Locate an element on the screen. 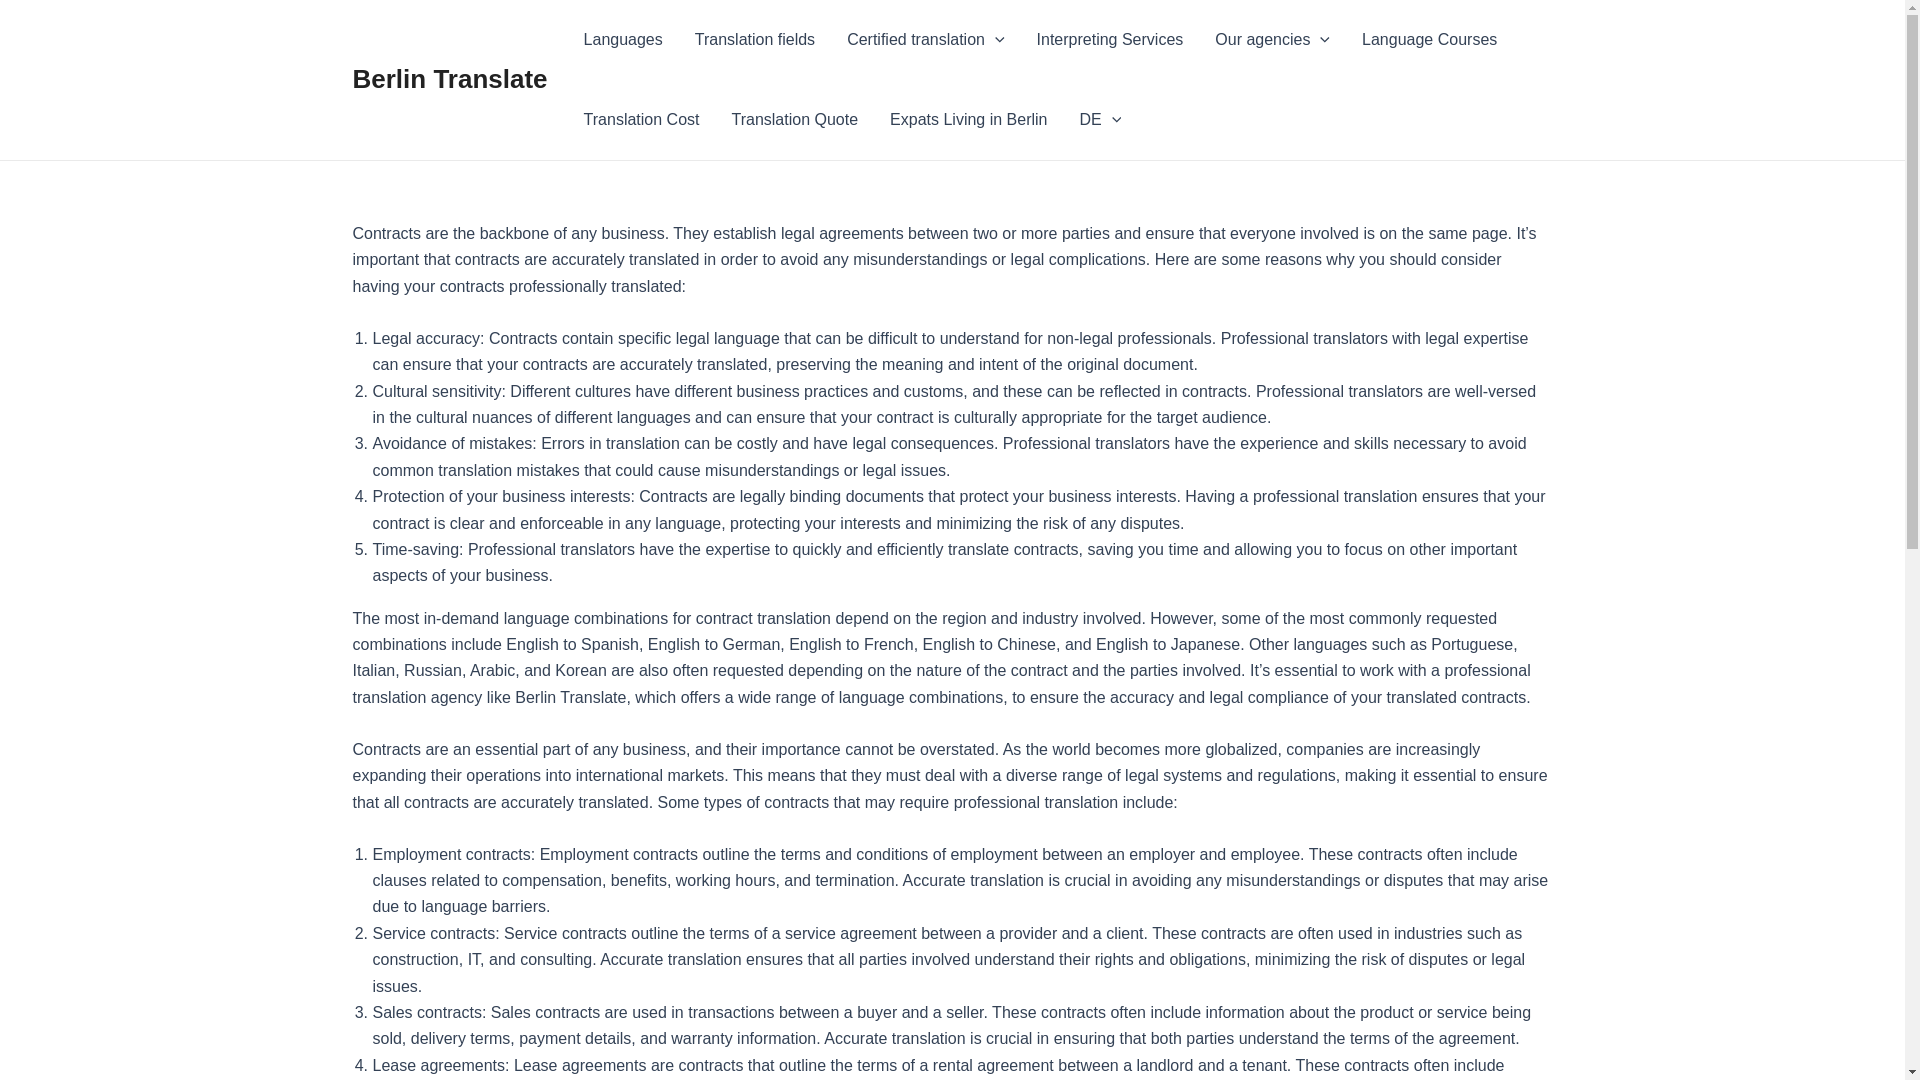  Language Courses is located at coordinates (1428, 40).